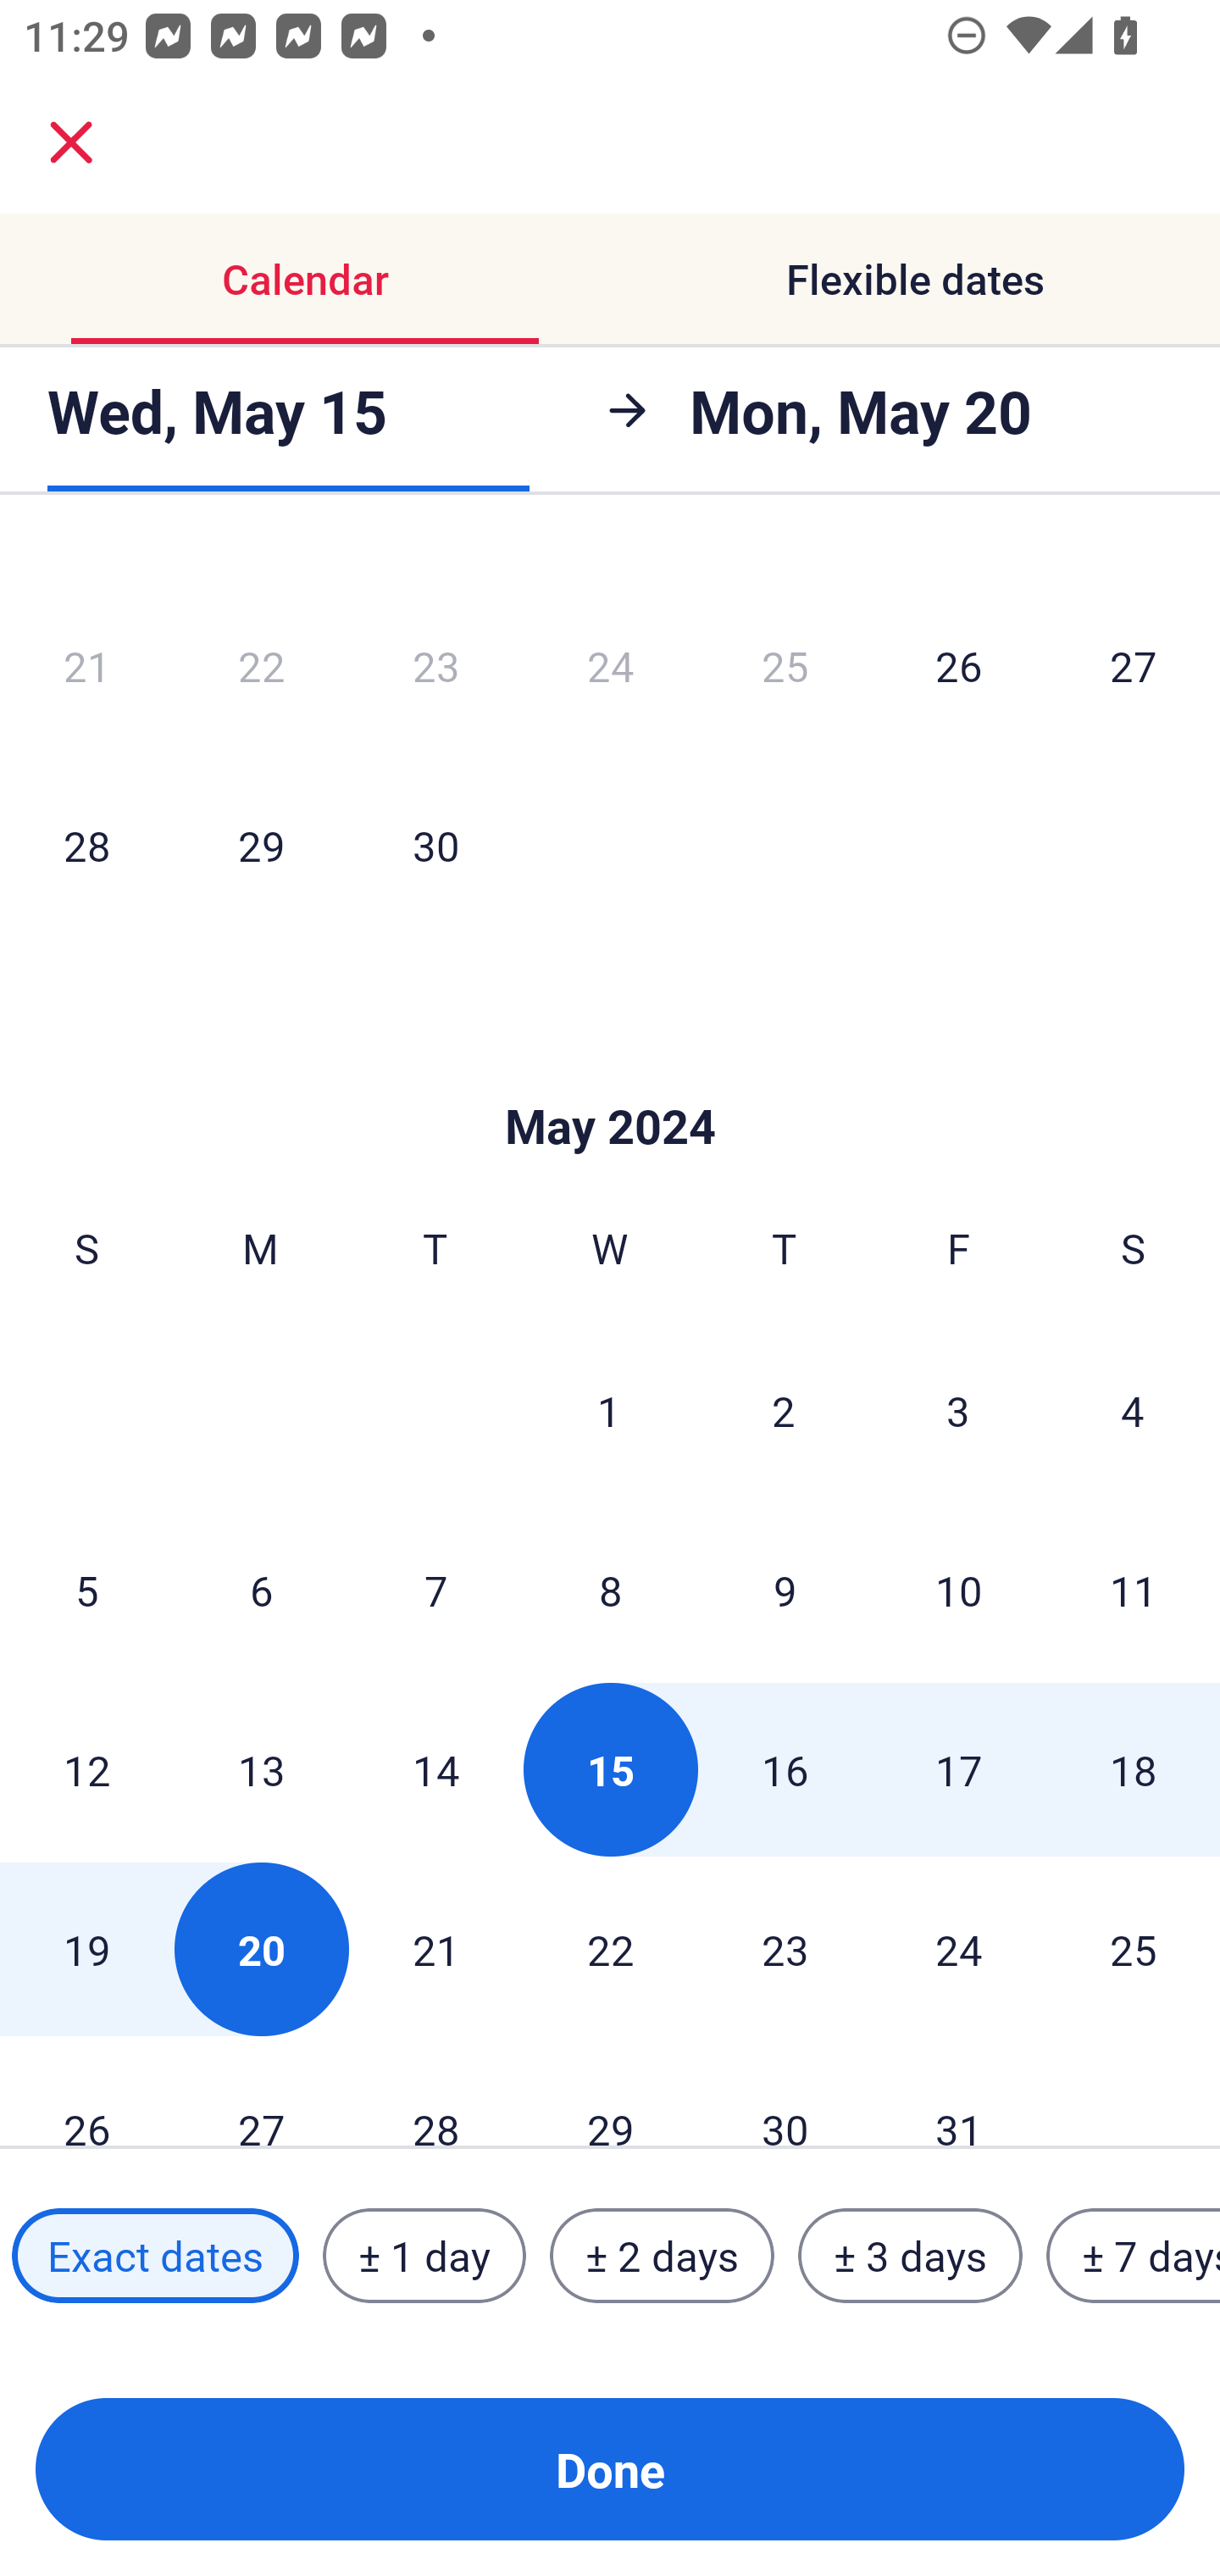 The image size is (1220, 2576). I want to click on 14 Tuesday, May 14, 2024, so click(435, 1769).